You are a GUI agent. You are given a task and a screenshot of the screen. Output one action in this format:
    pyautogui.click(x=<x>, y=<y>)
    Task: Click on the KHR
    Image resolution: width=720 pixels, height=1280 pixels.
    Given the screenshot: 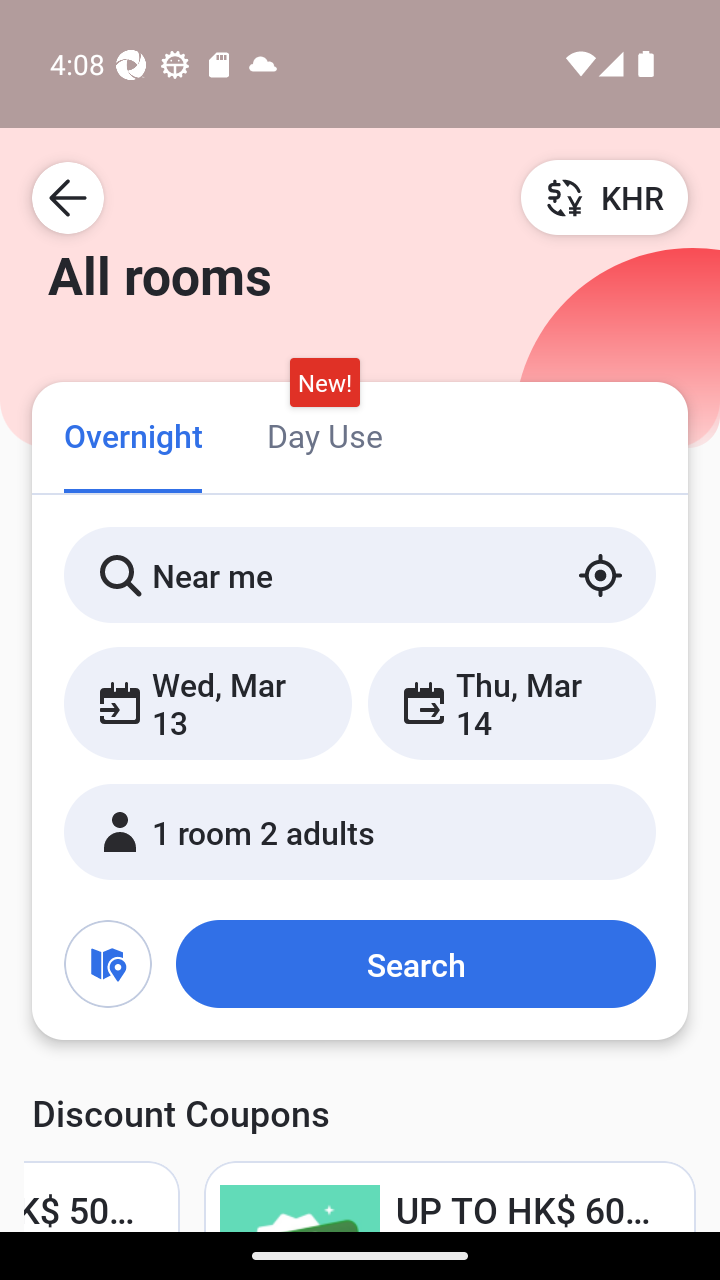 What is the action you would take?
    pyautogui.click(x=604, y=197)
    